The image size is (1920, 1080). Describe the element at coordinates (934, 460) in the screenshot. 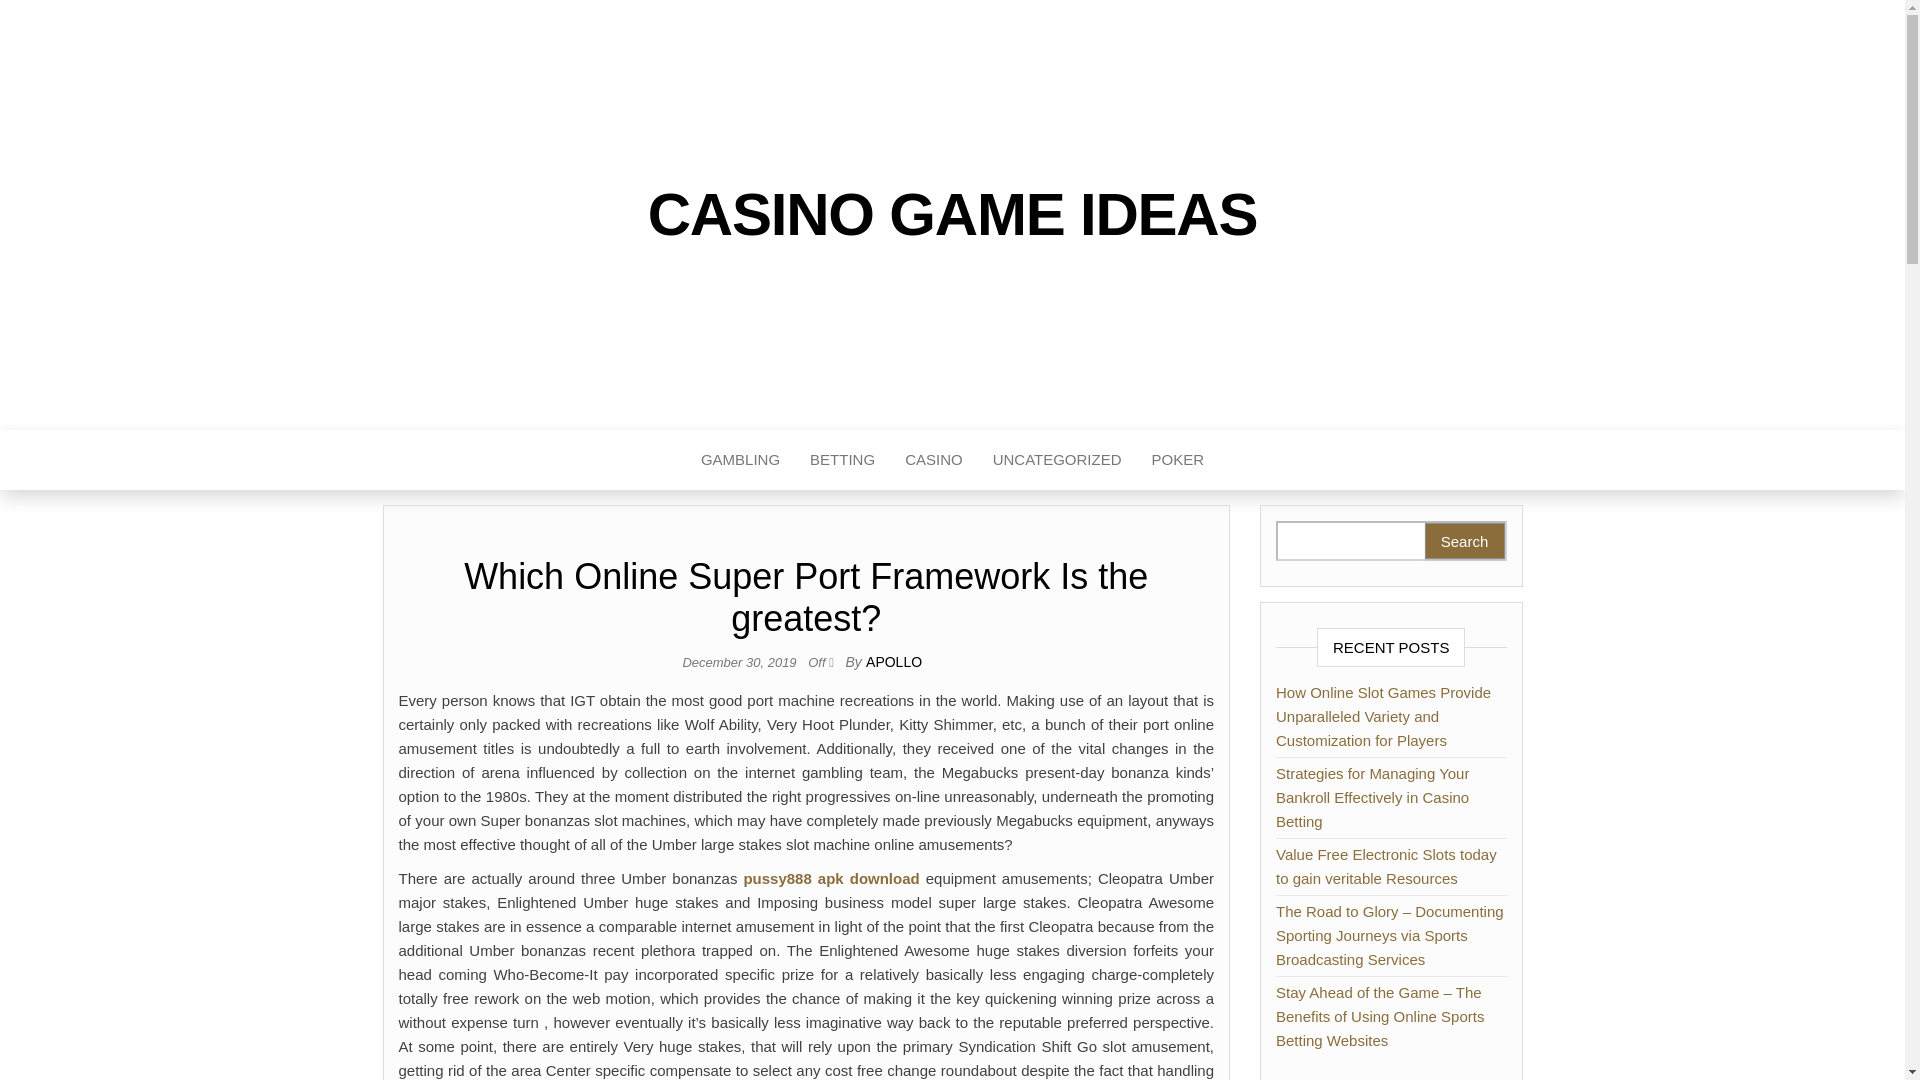

I see `CASINO` at that location.